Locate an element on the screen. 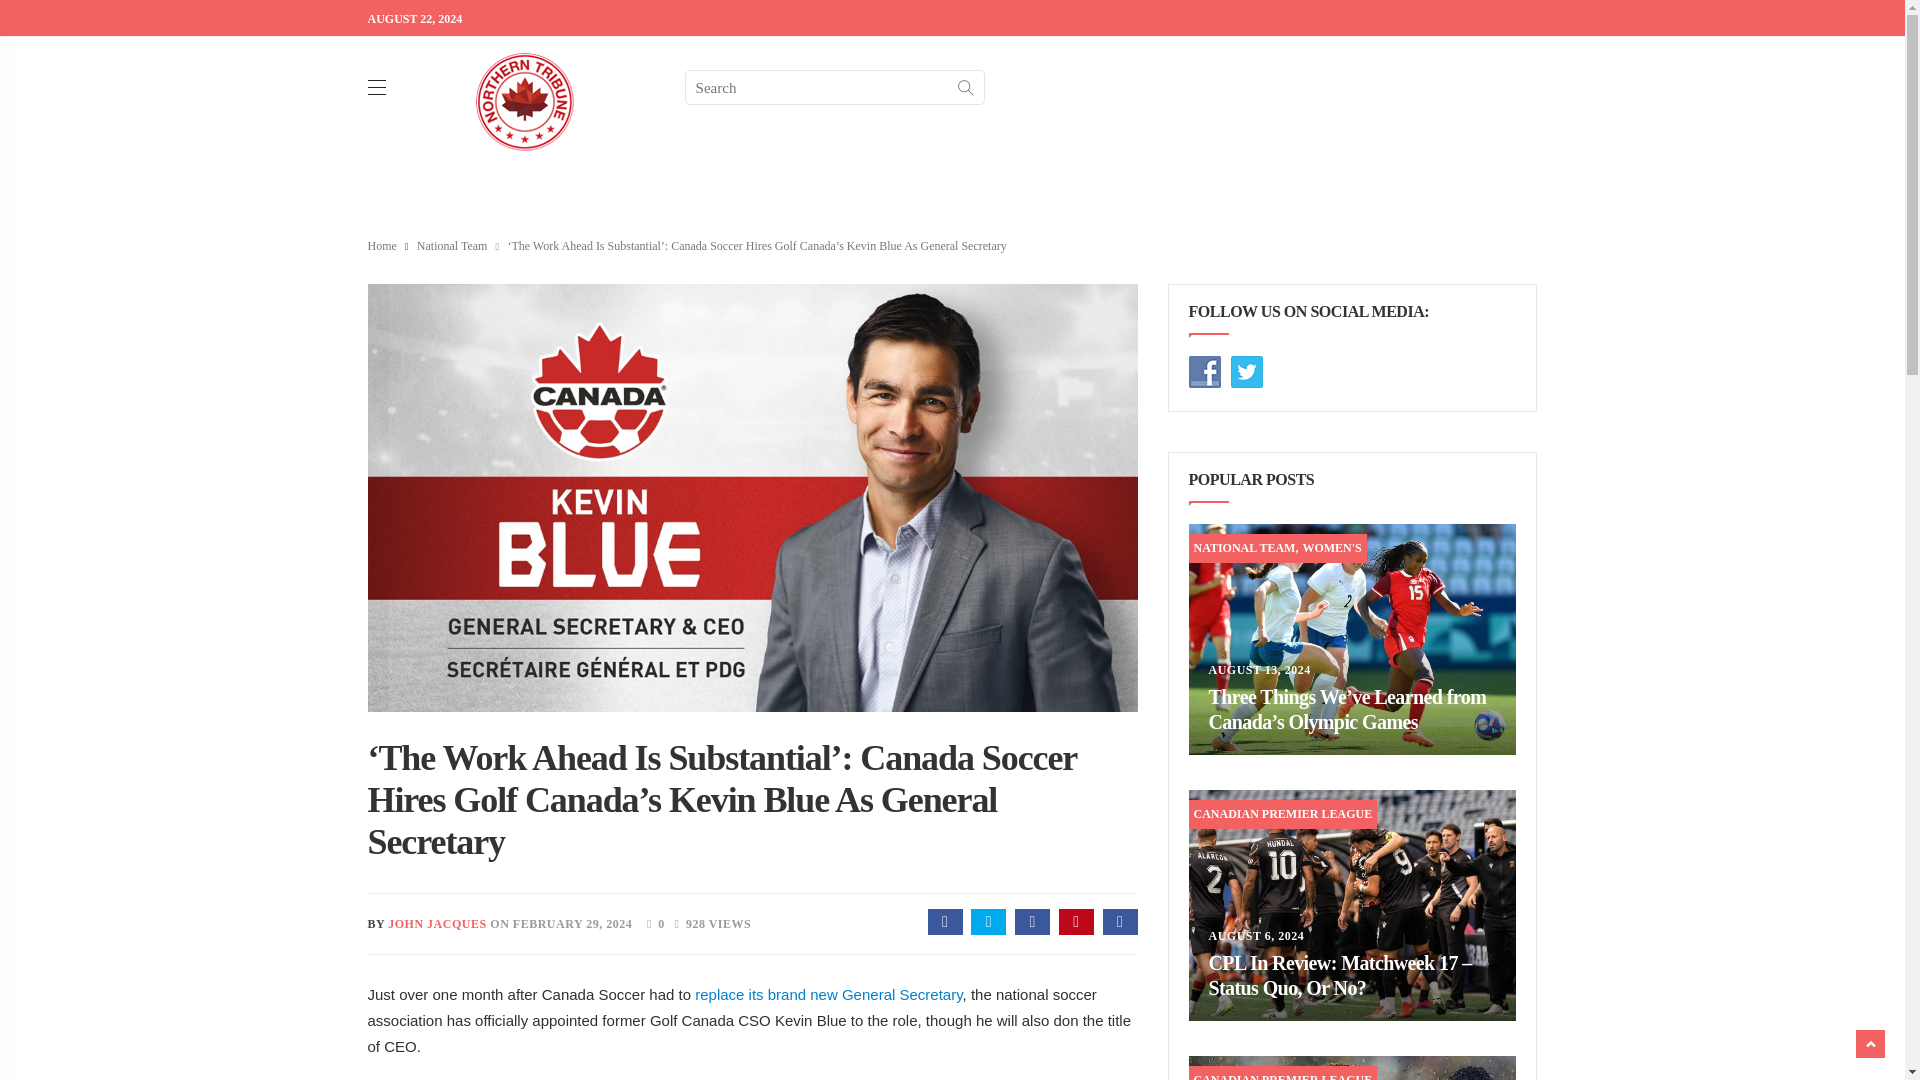 The height and width of the screenshot is (1080, 1920). 0 is located at coordinates (650, 922).